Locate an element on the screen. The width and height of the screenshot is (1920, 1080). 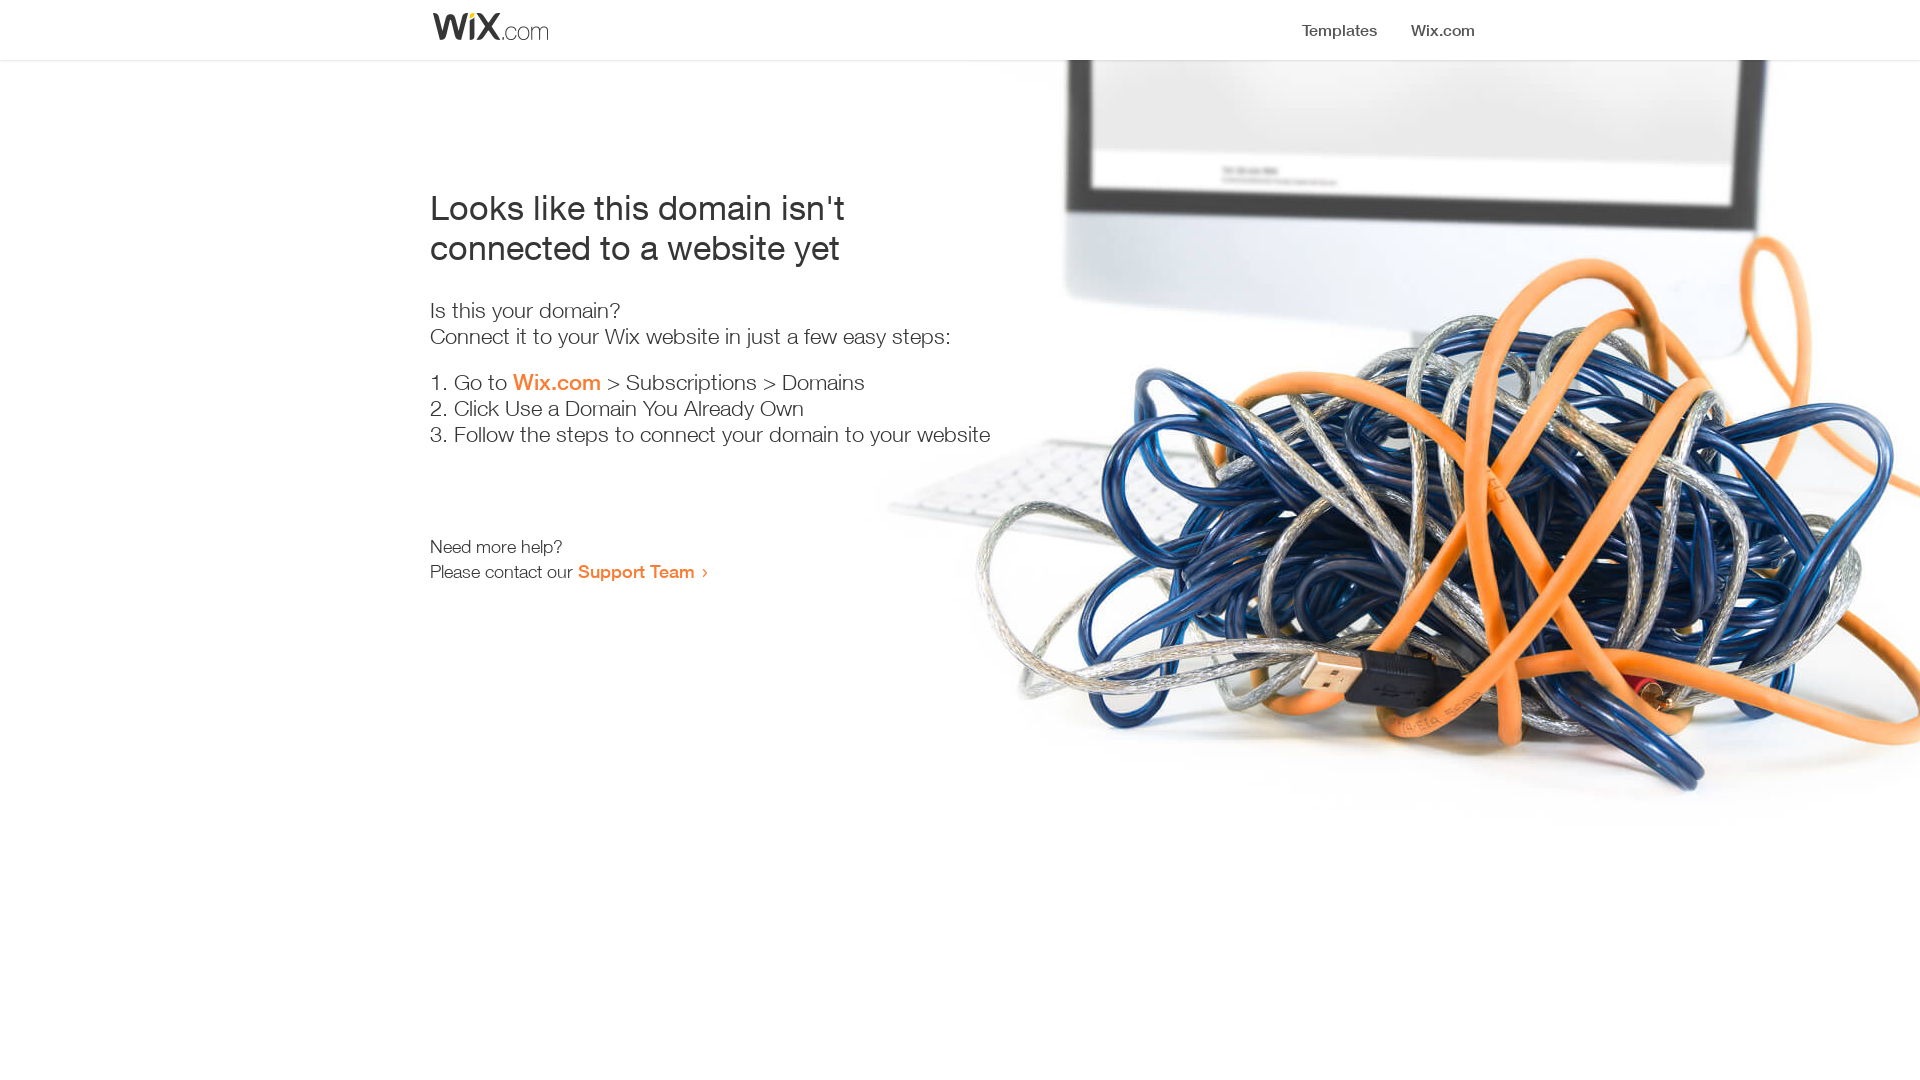
Support Team is located at coordinates (636, 571).